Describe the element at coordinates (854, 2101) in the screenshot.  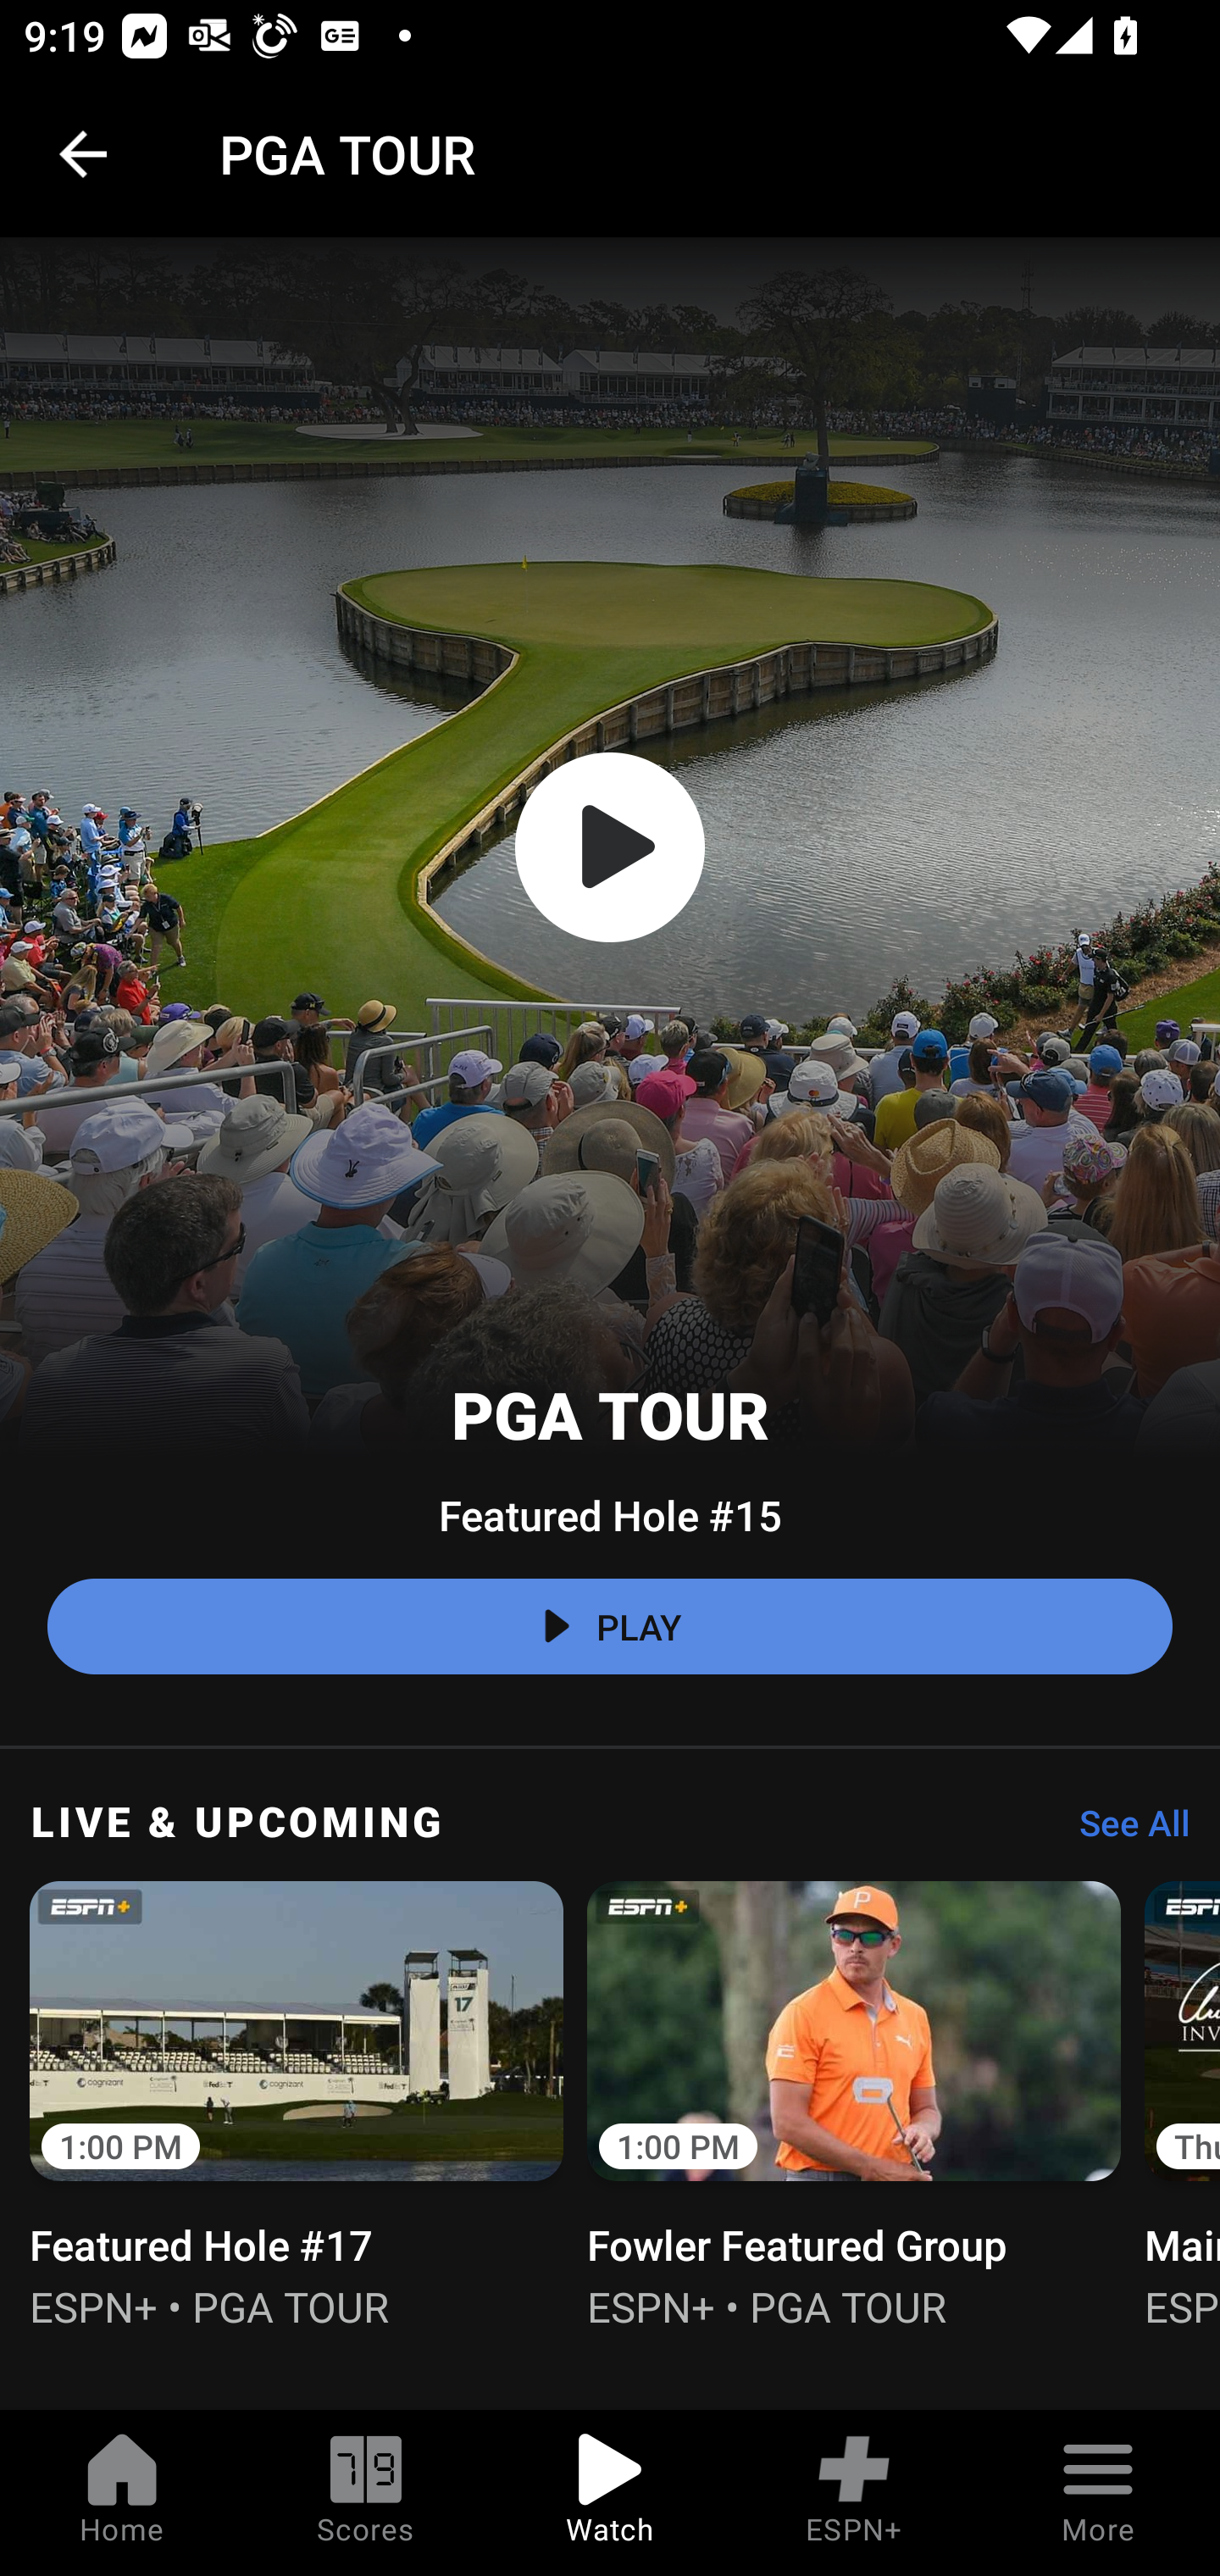
I see `1:00 PM Fowler Featured Group ESPN+ • PGA TOUR` at that location.